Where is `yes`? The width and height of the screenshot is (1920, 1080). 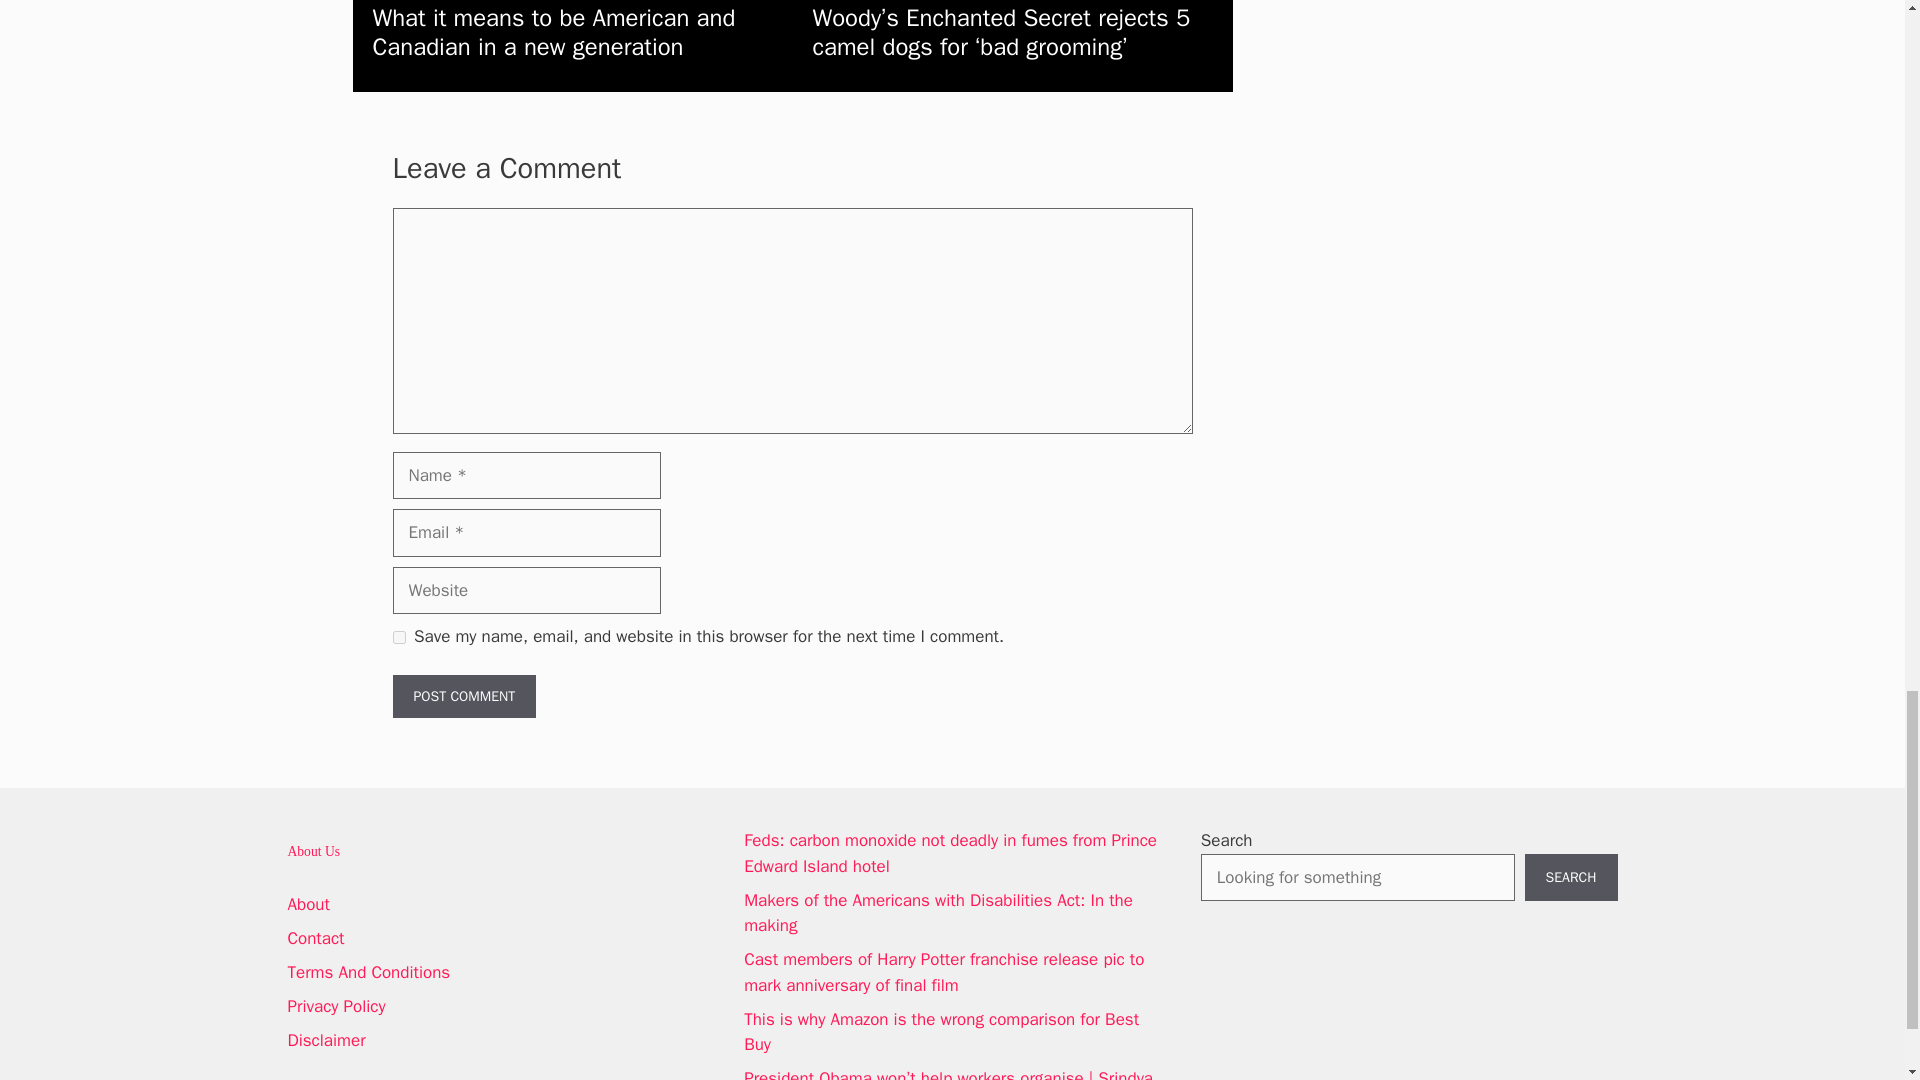
yes is located at coordinates (398, 636).